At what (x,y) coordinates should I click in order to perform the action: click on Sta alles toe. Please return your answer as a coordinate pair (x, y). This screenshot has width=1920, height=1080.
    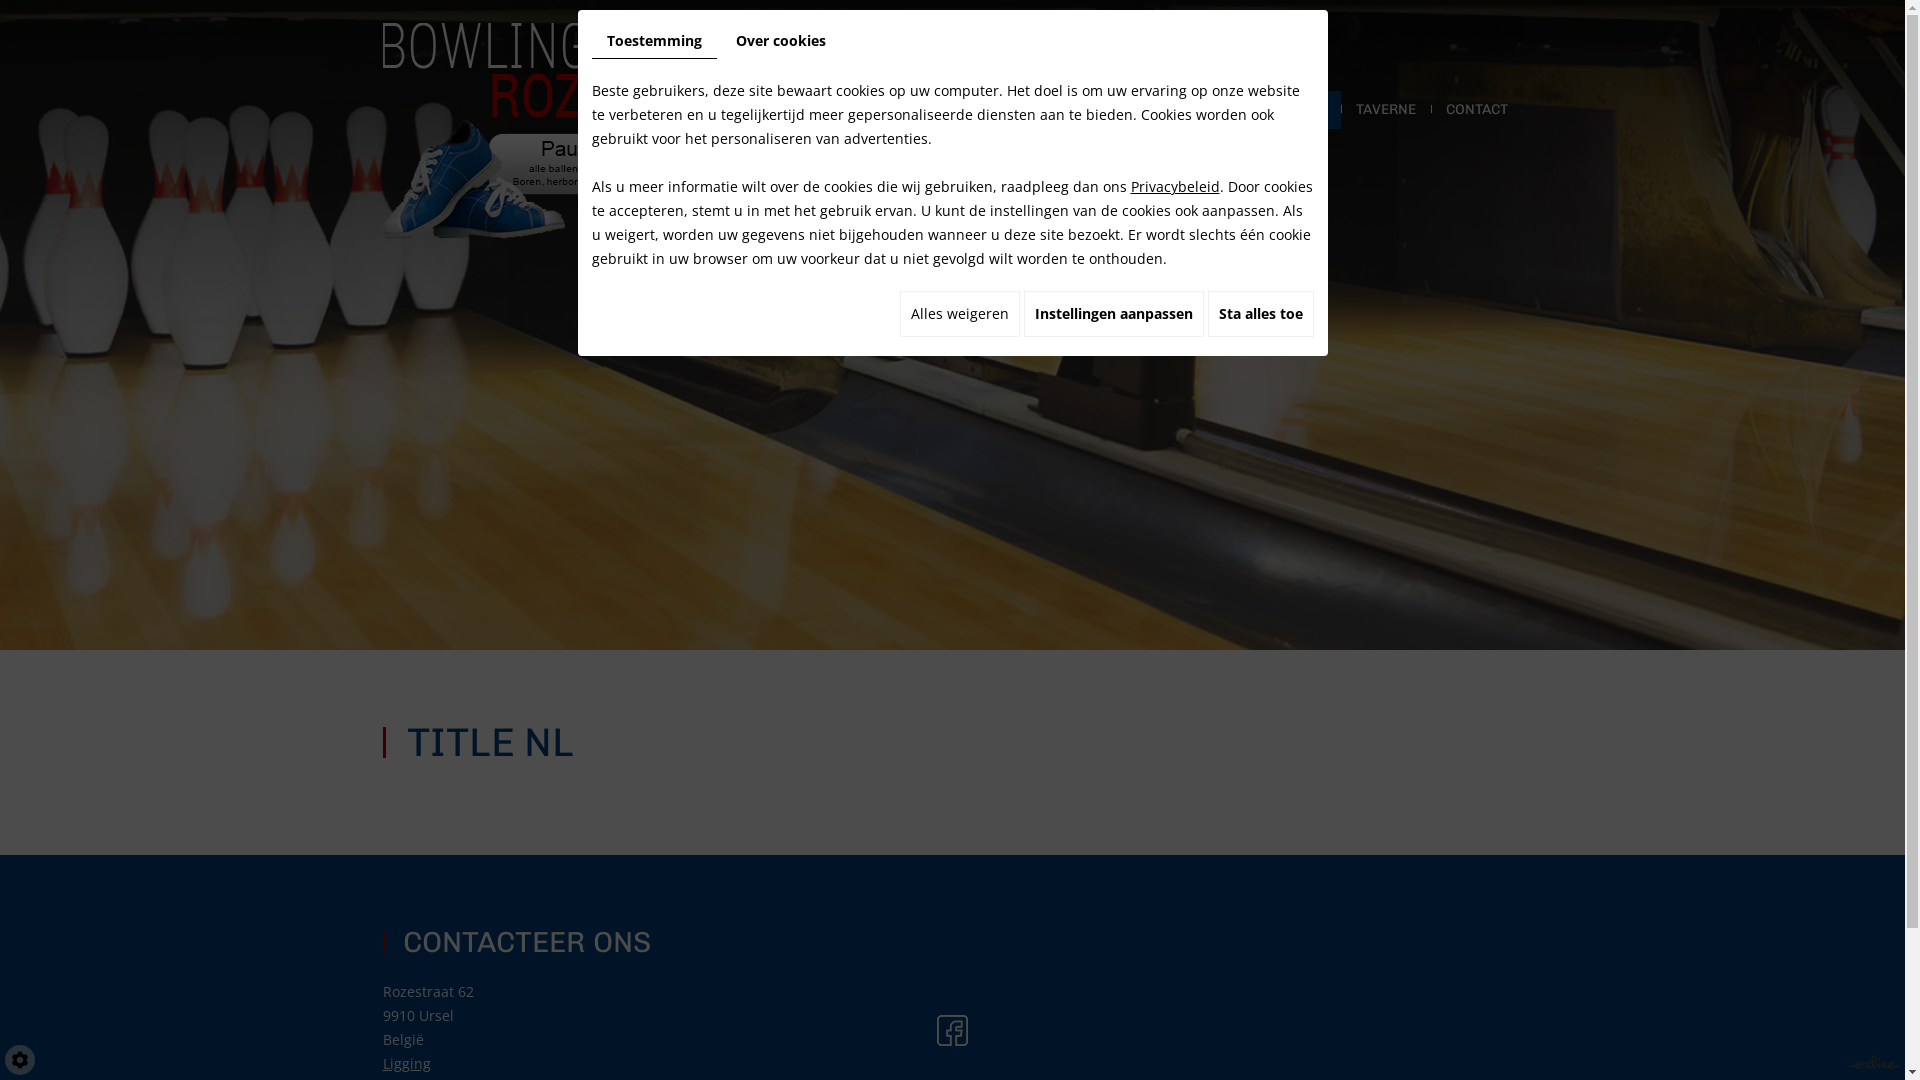
    Looking at the image, I should click on (1261, 314).